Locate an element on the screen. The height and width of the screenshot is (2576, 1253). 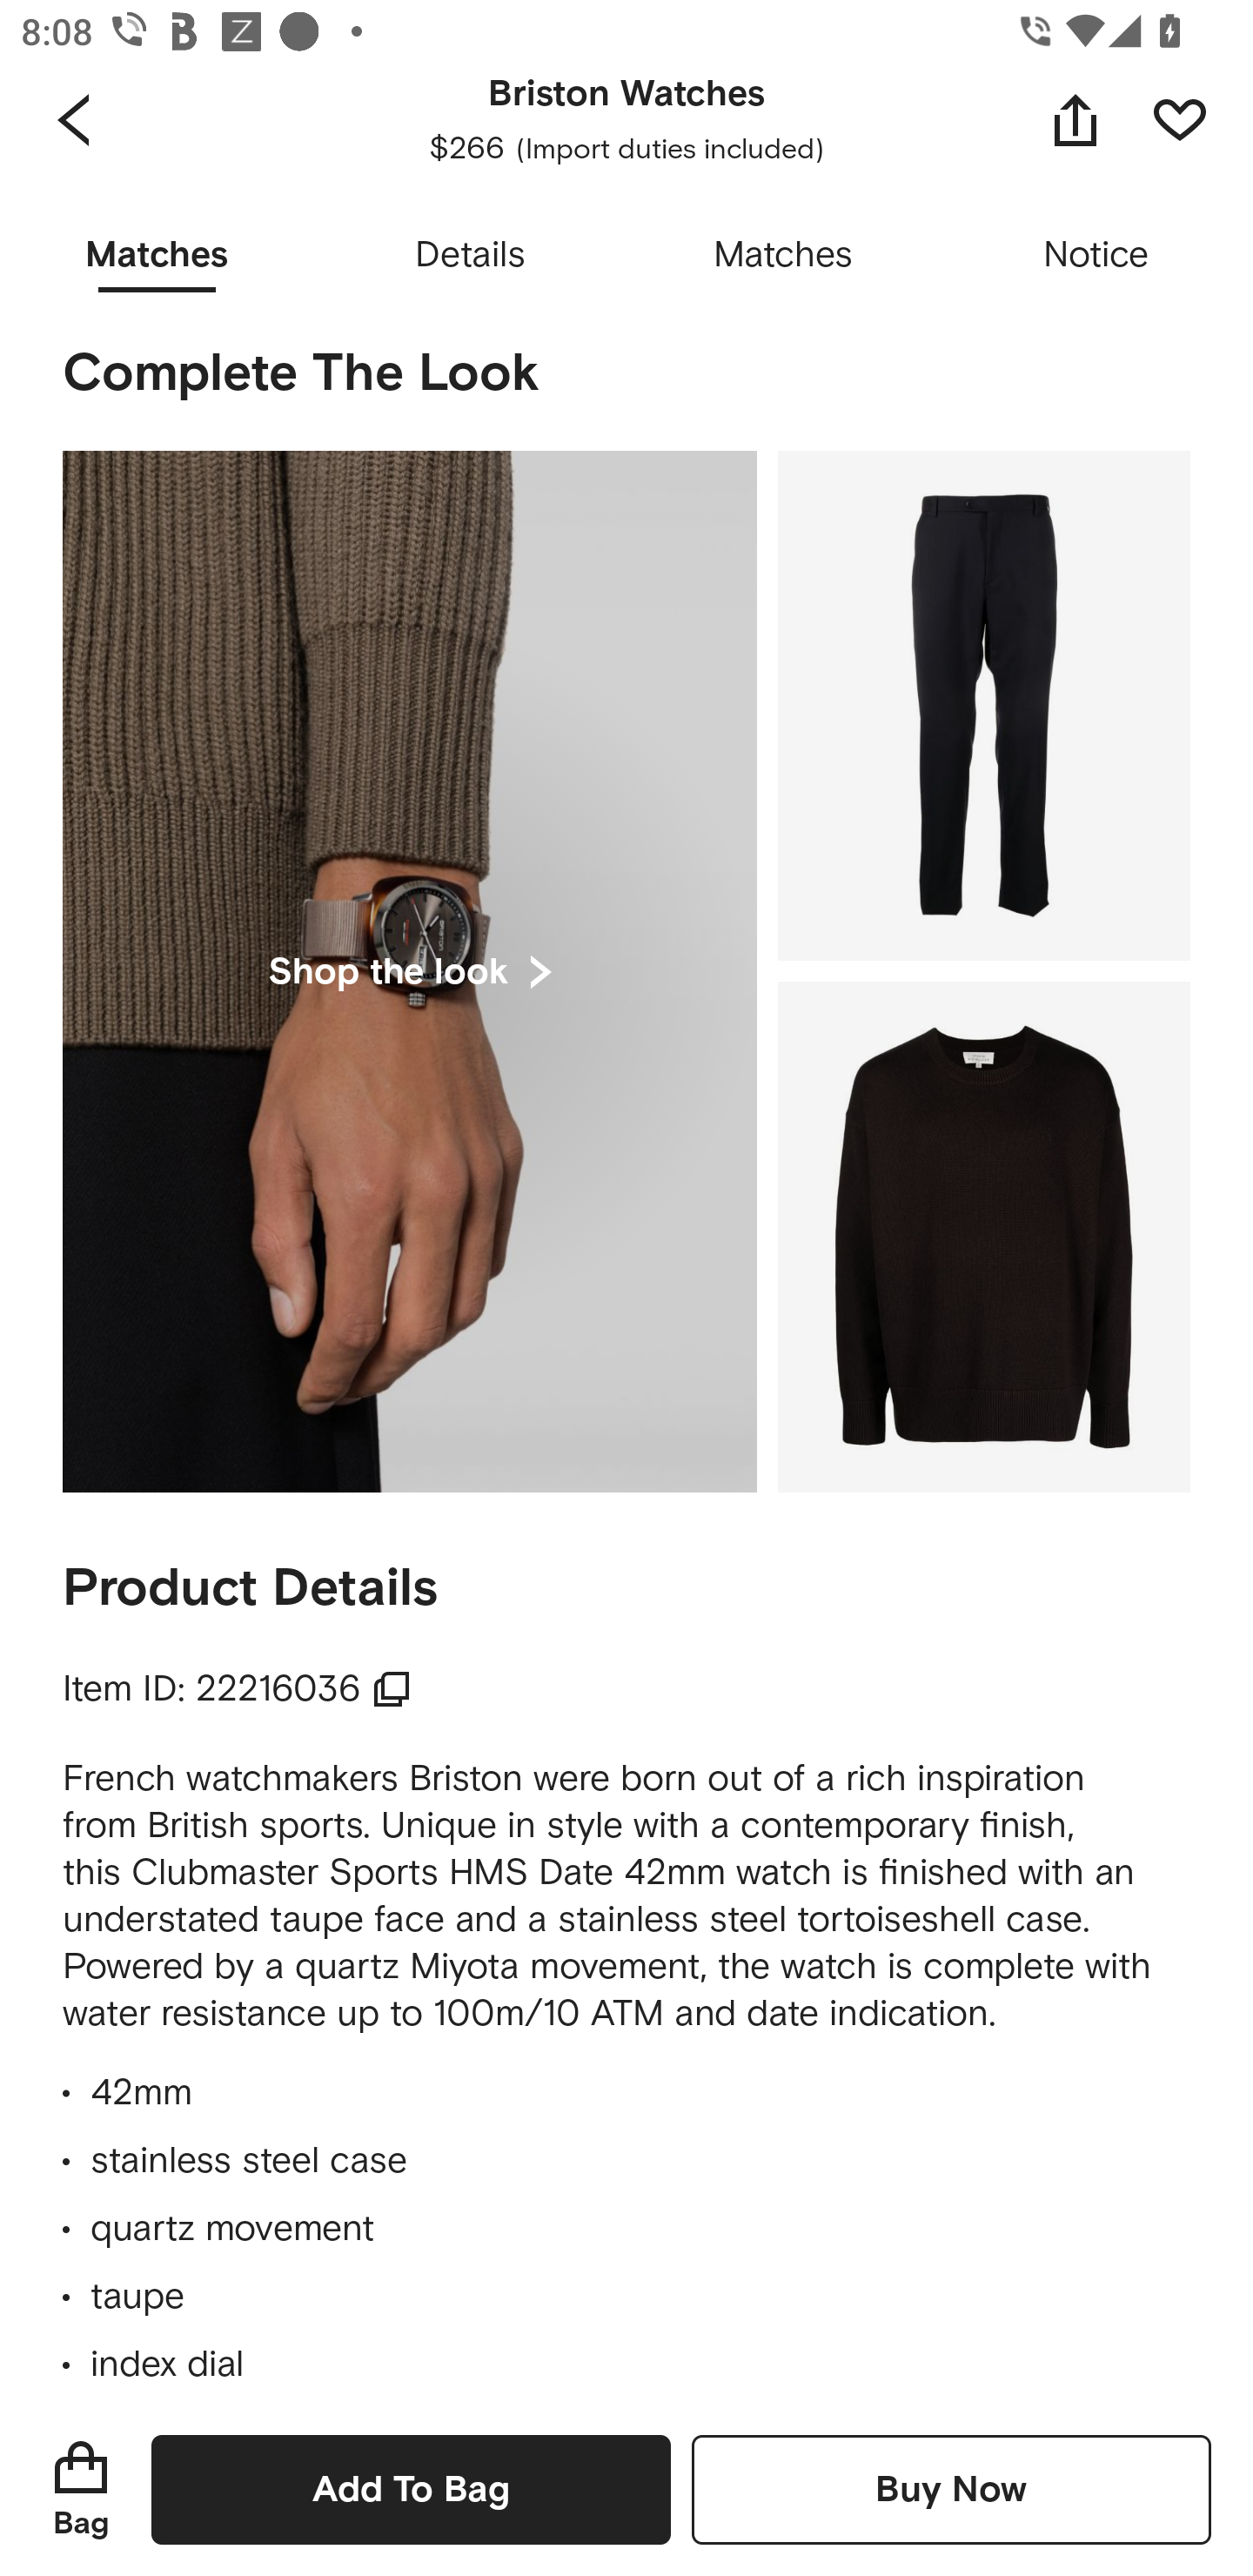
Matches is located at coordinates (783, 256).